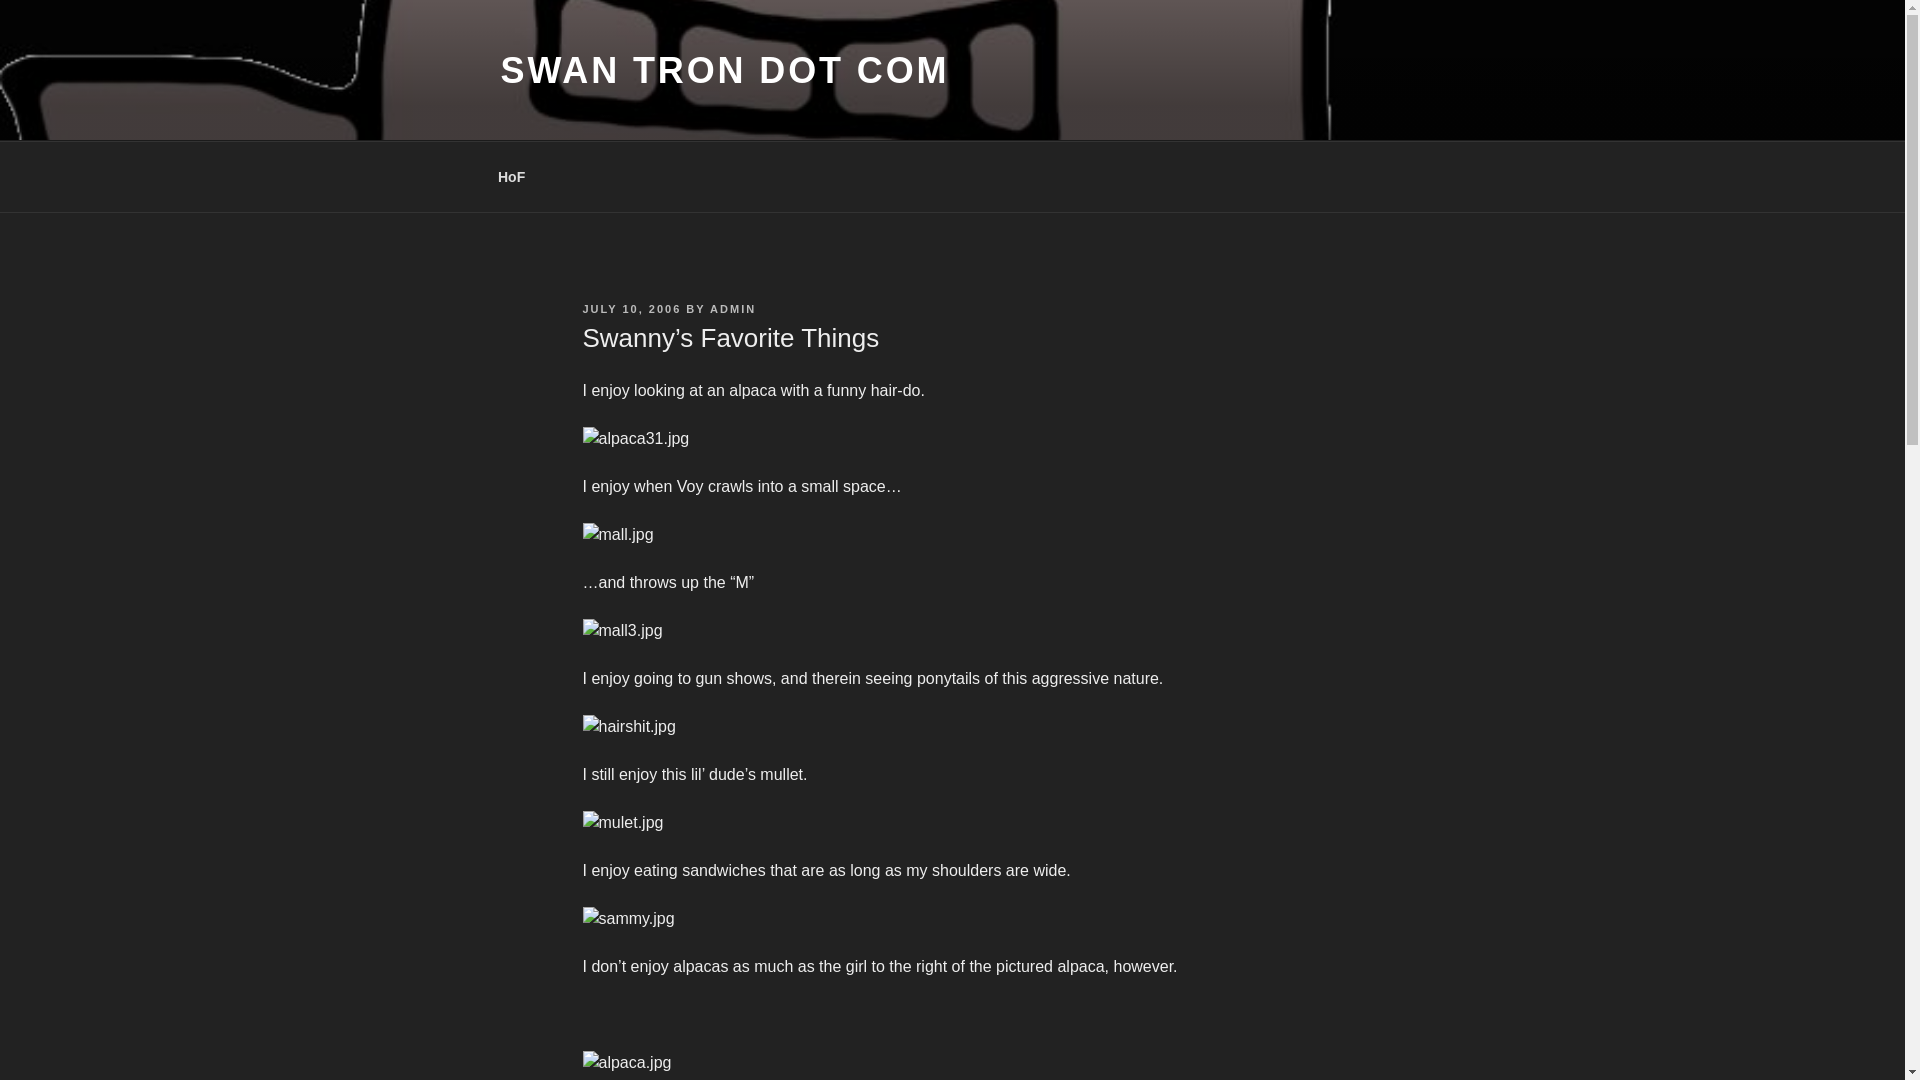  Describe the element at coordinates (724, 70) in the screenshot. I see `SWAN TRON DOT COM` at that location.